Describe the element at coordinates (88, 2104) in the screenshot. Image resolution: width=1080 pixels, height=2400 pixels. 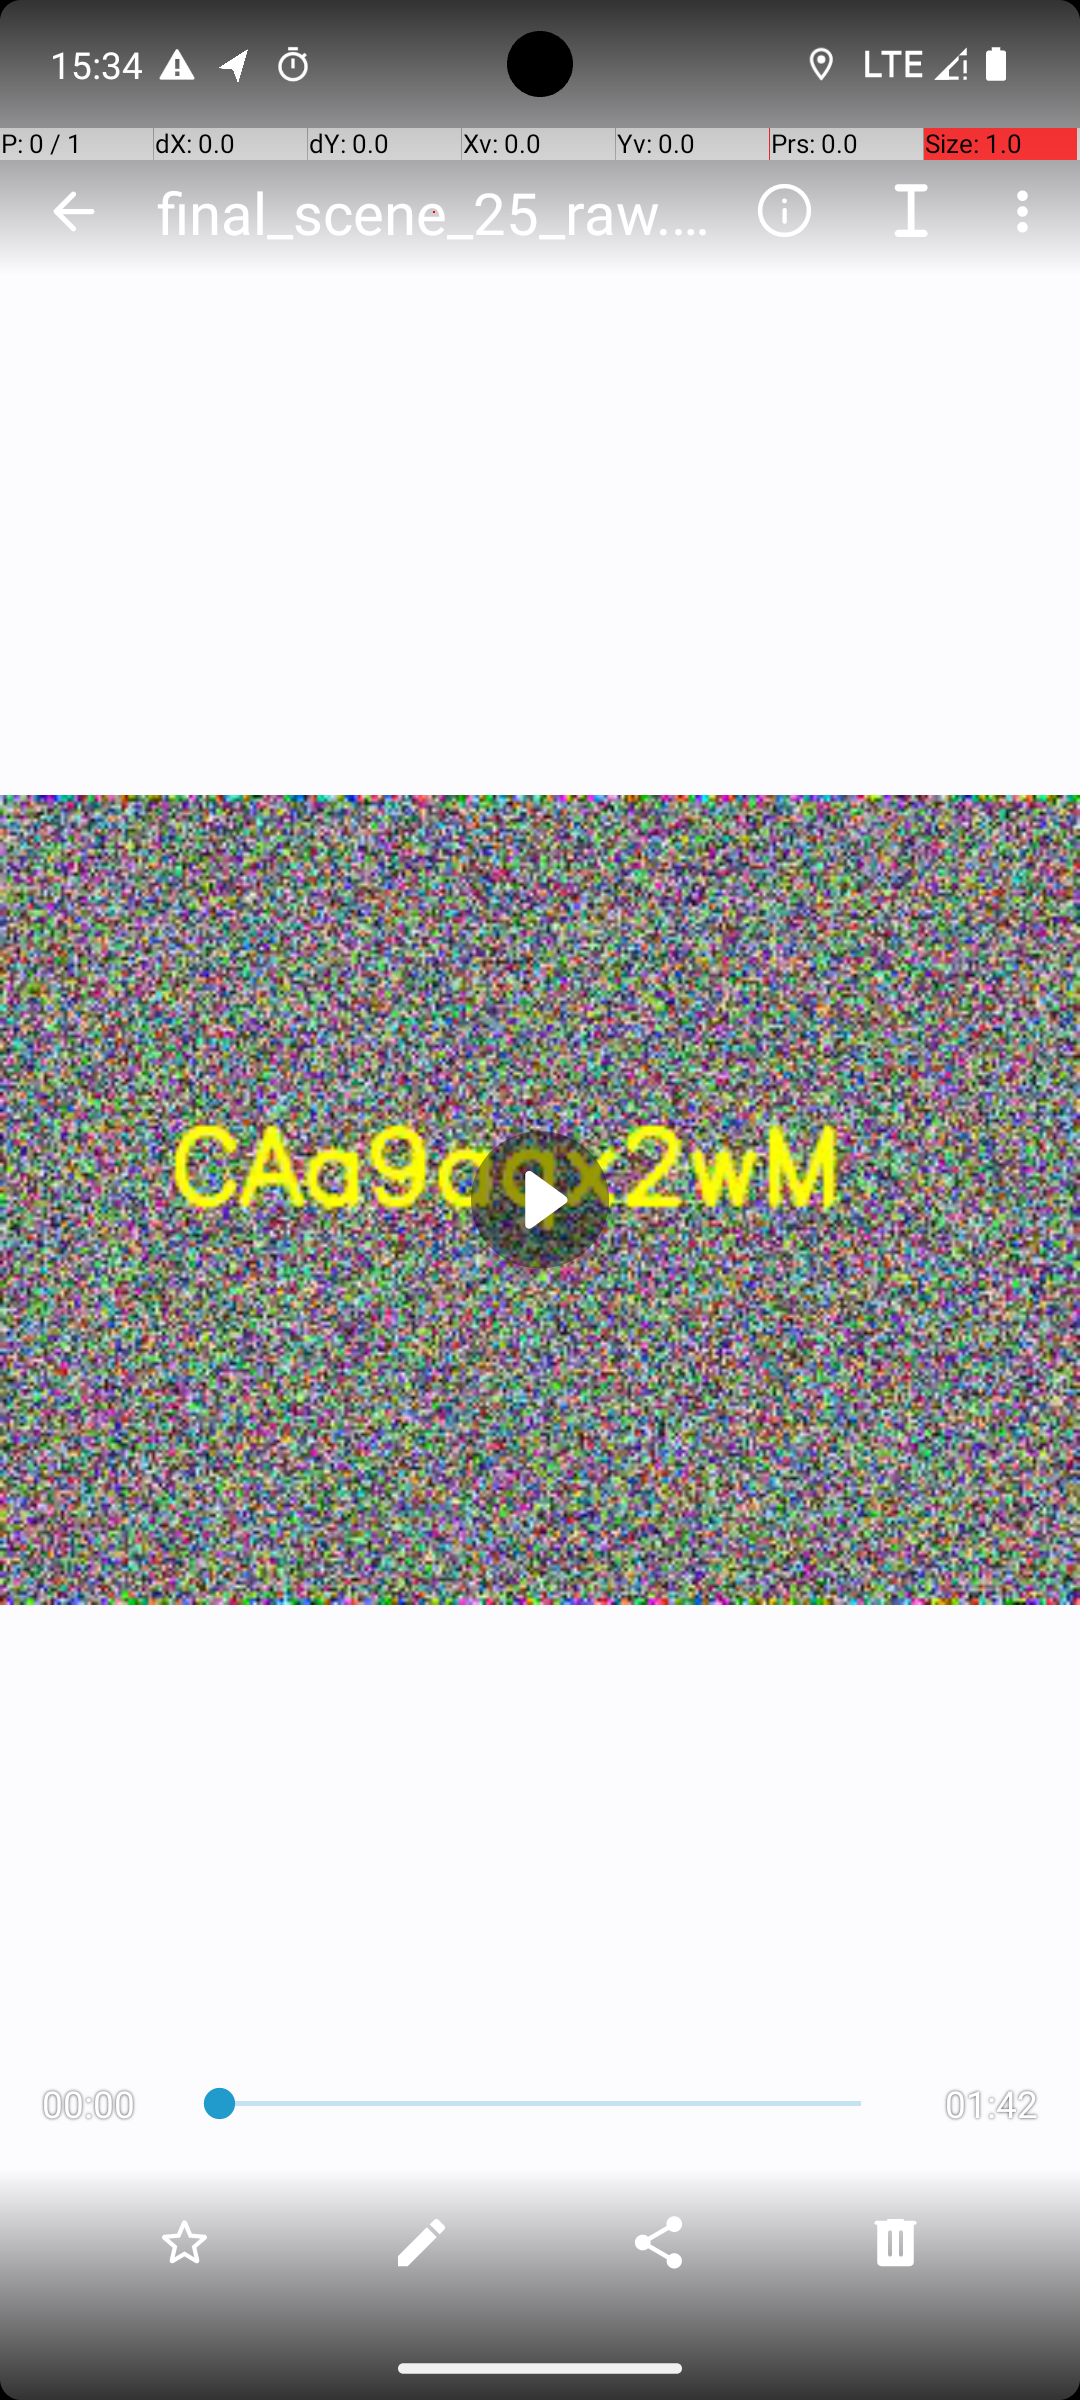
I see `00:00` at that location.